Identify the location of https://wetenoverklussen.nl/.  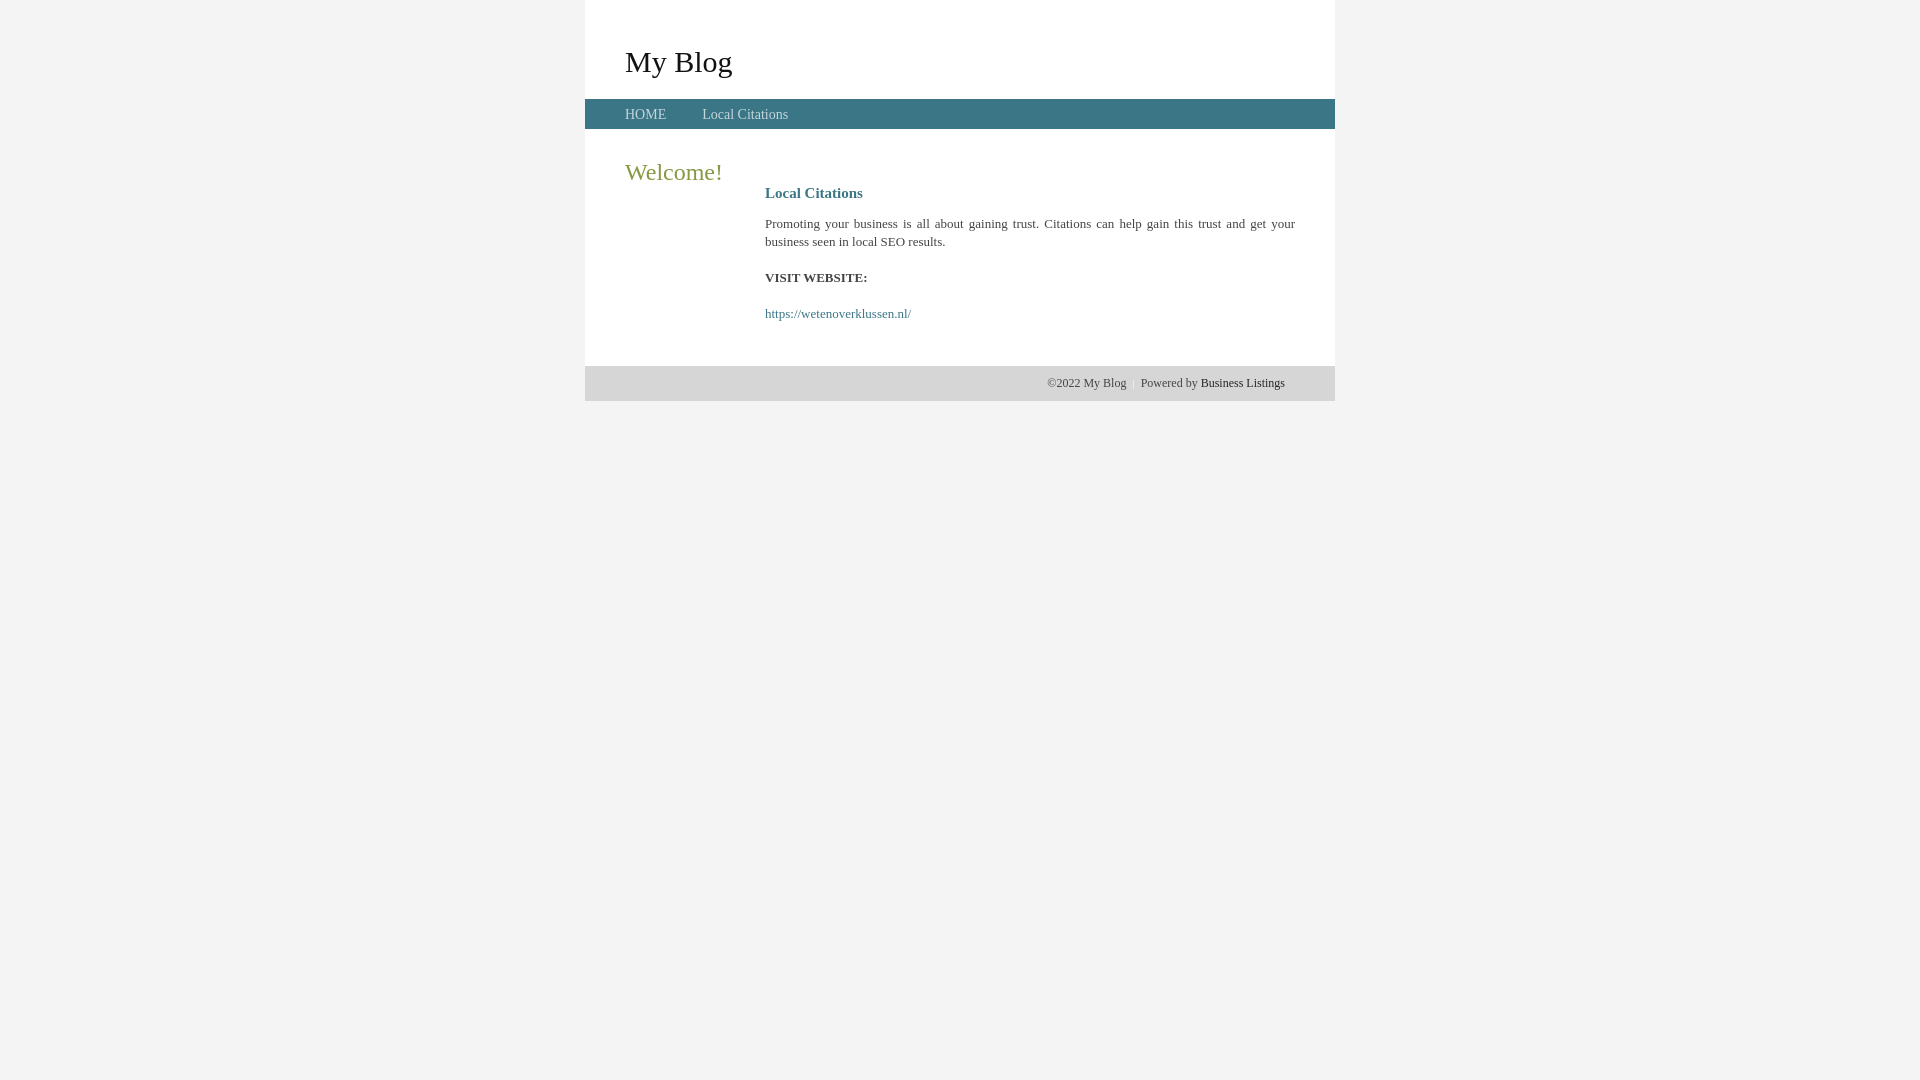
(838, 314).